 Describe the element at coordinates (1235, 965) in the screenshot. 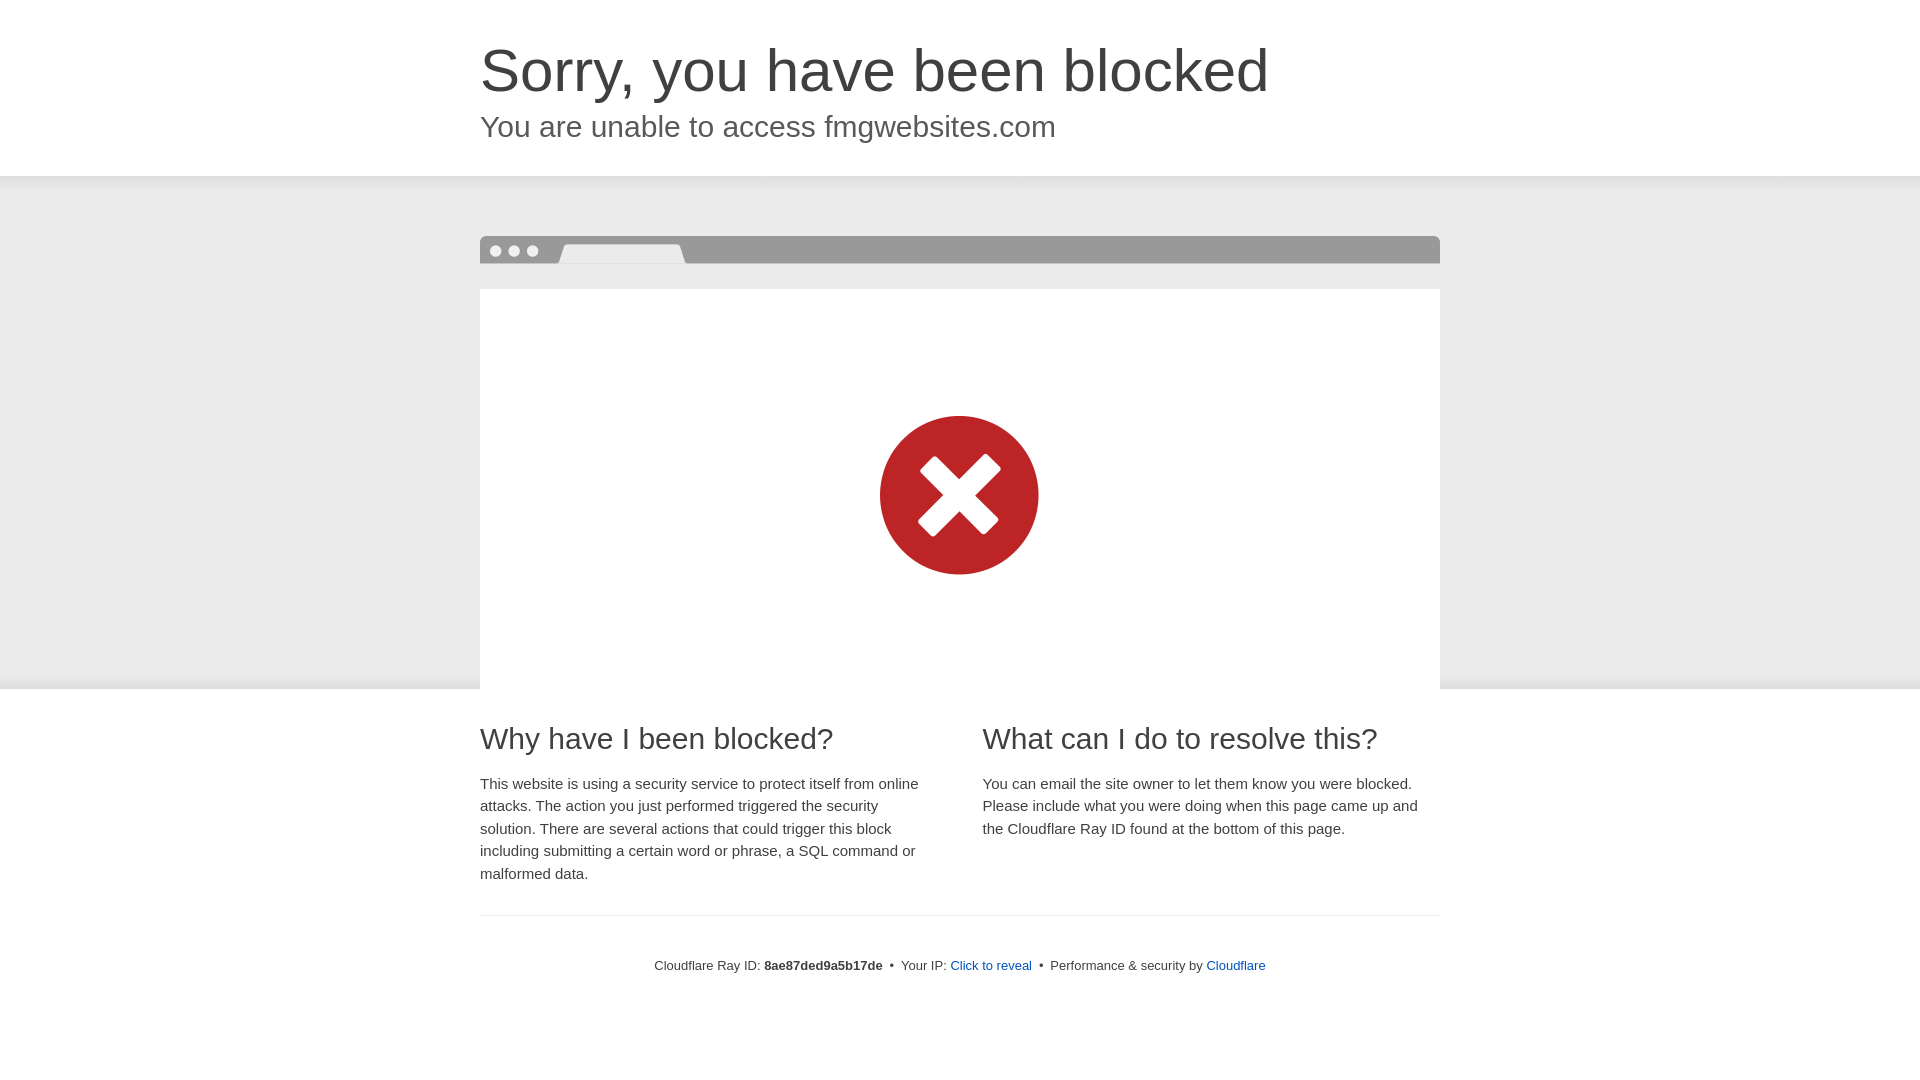

I see `Cloudflare` at that location.